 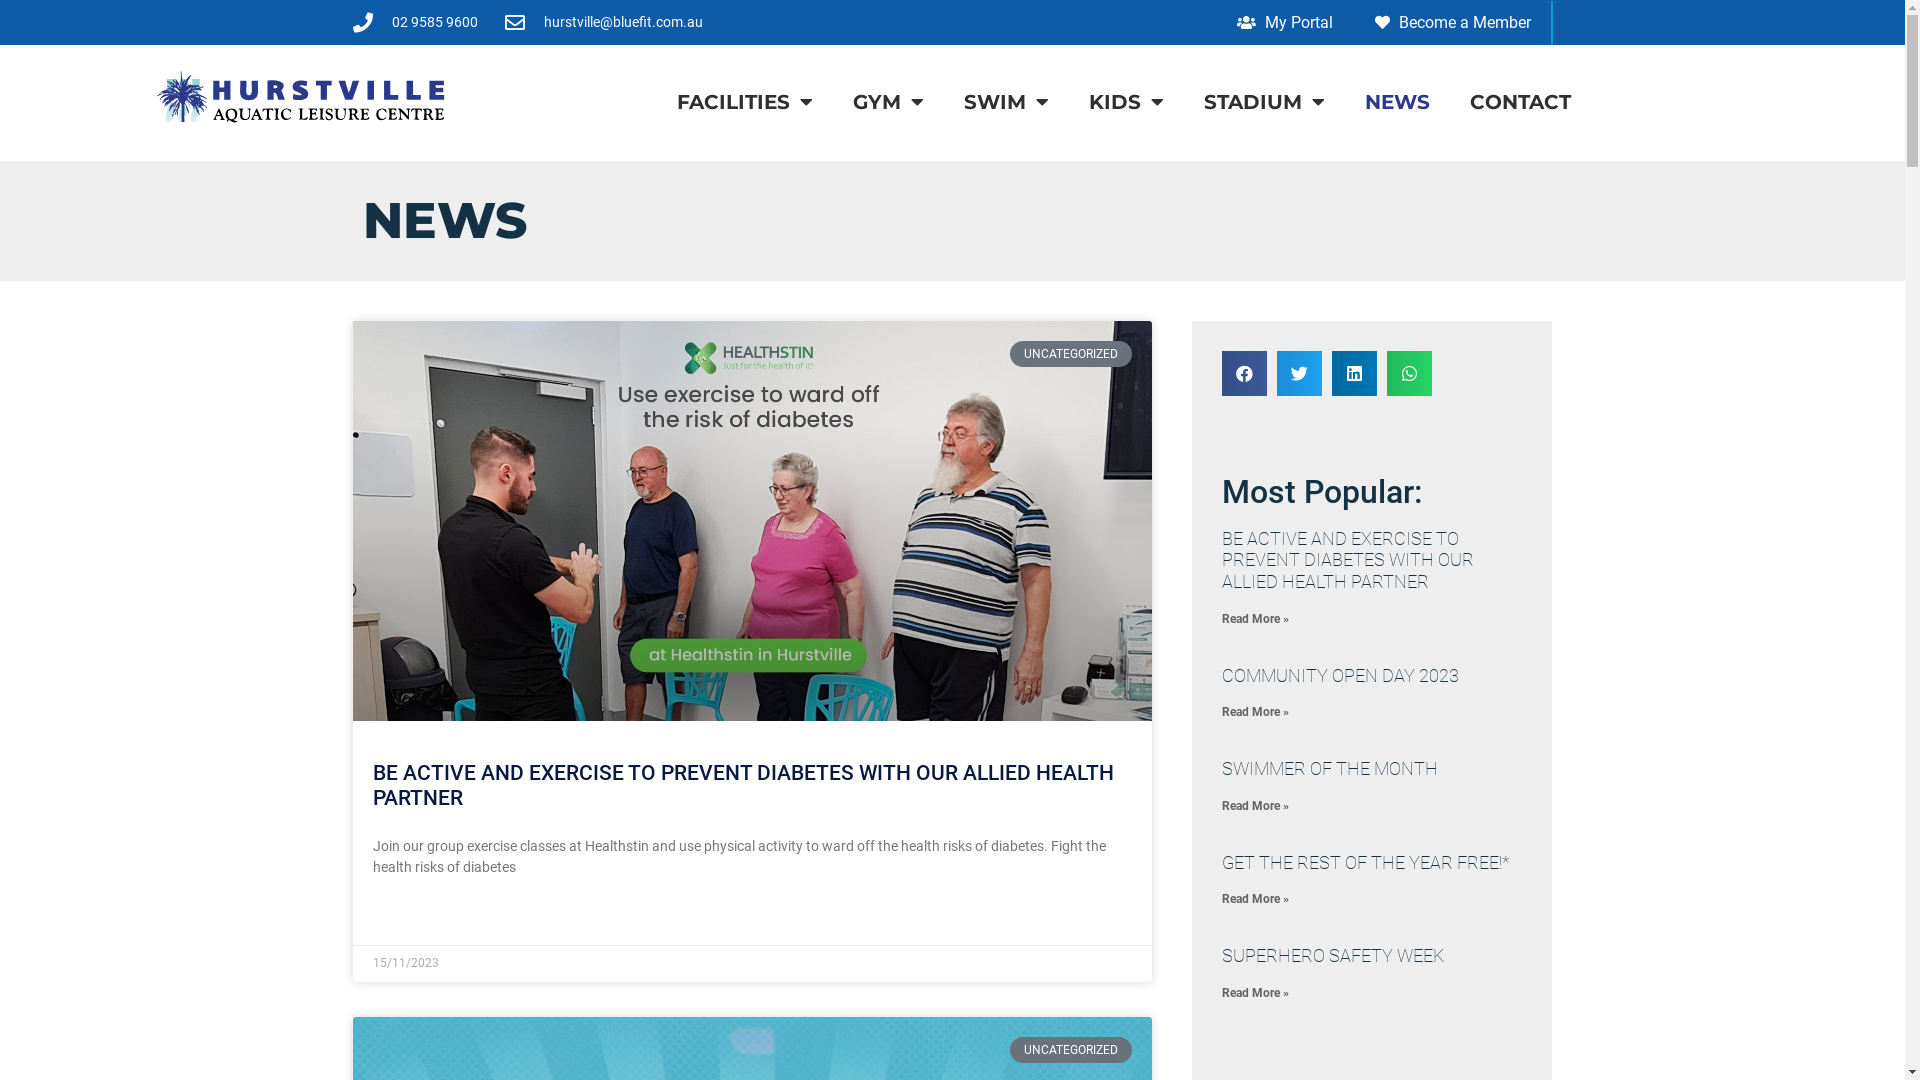 What do you see at coordinates (1340, 676) in the screenshot?
I see `COMMUNITY OPEN DAY 2023` at bounding box center [1340, 676].